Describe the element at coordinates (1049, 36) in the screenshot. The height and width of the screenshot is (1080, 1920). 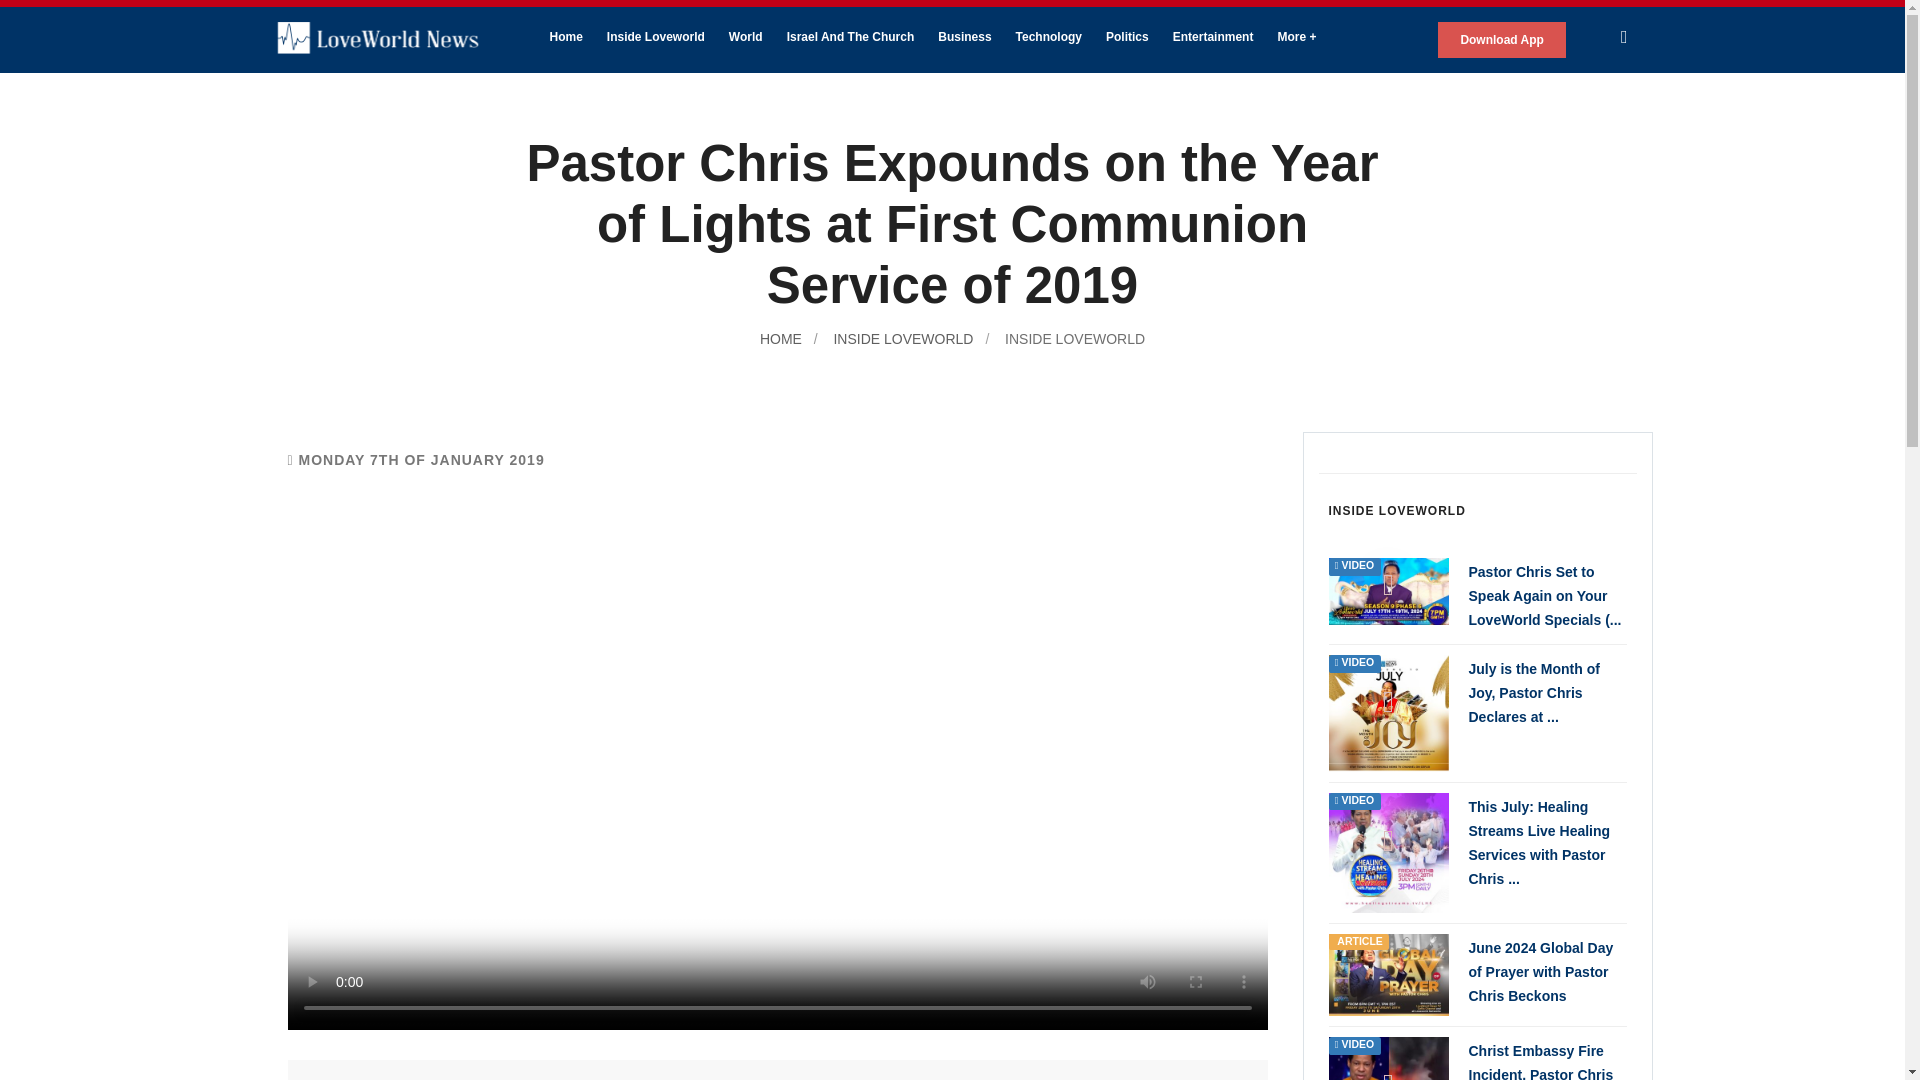
I see `Technology` at that location.